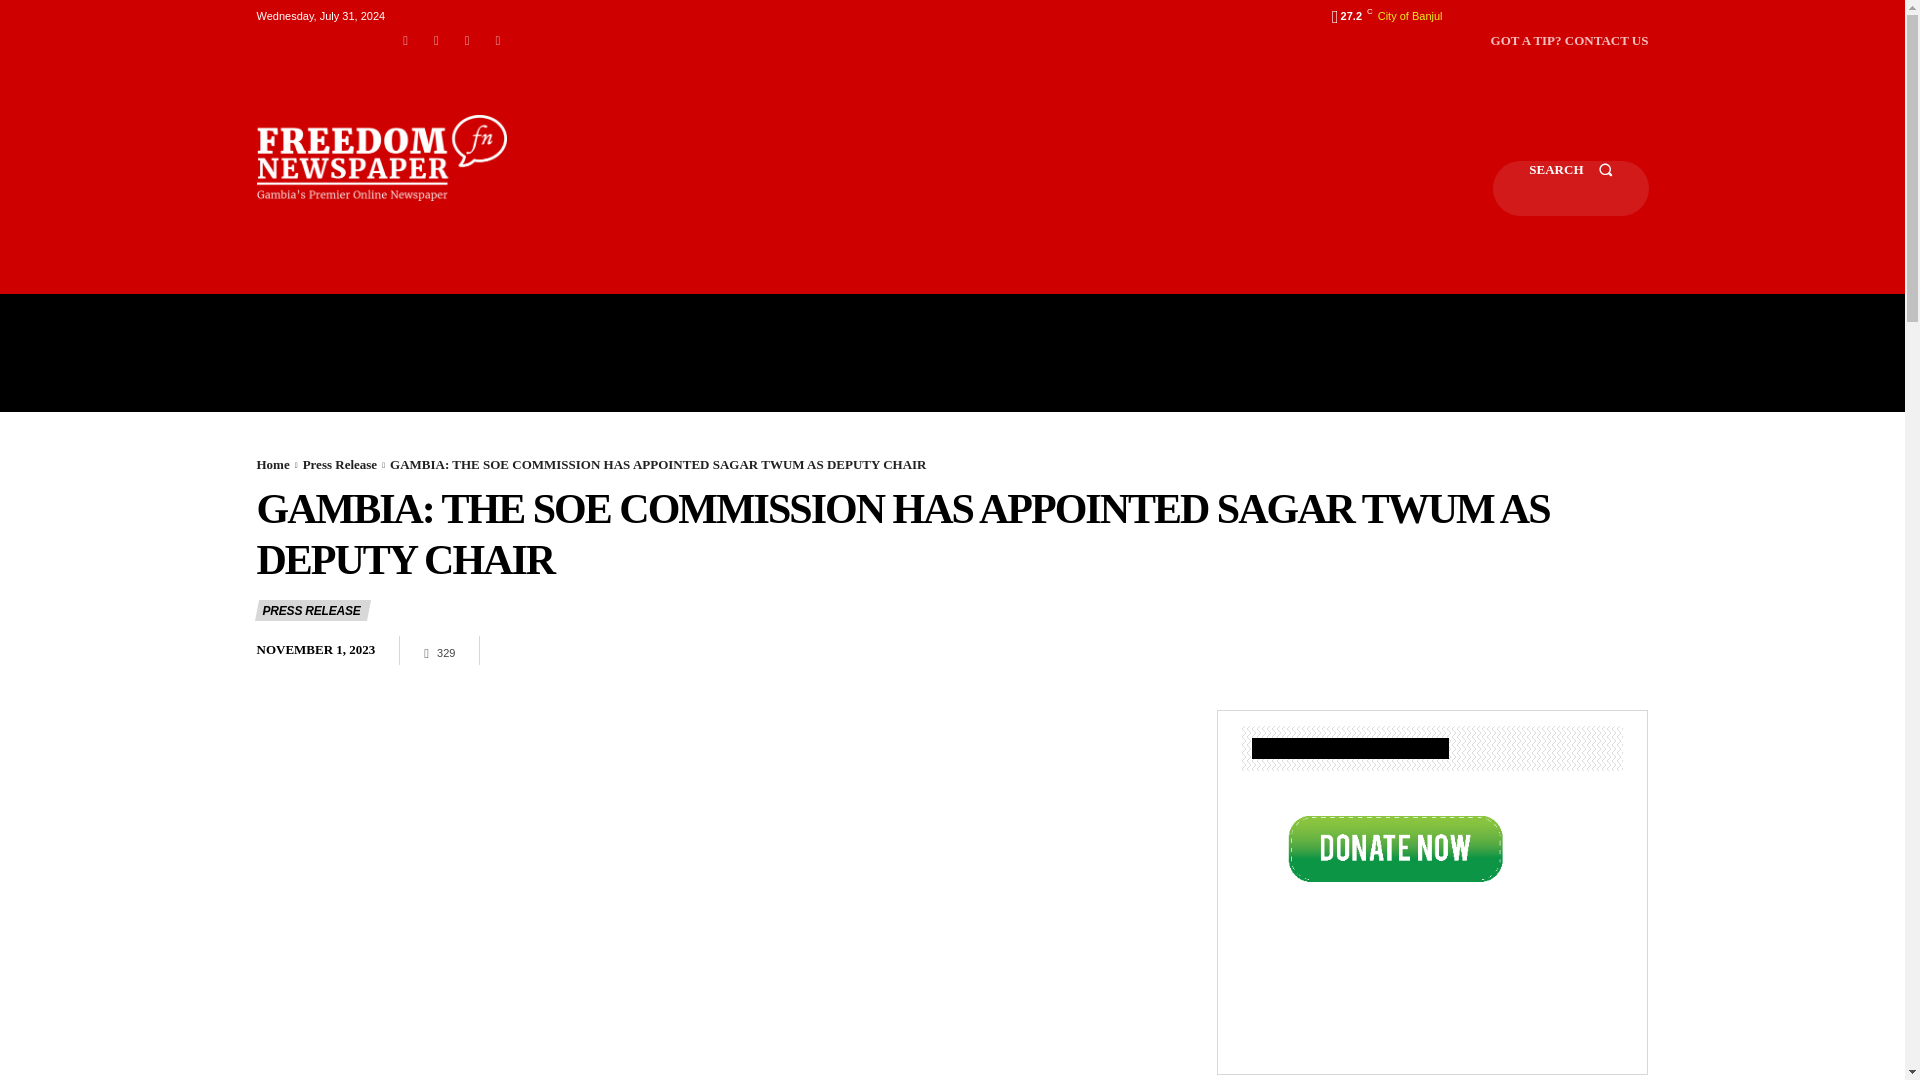  What do you see at coordinates (406, 40) in the screenshot?
I see `Facebook` at bounding box center [406, 40].